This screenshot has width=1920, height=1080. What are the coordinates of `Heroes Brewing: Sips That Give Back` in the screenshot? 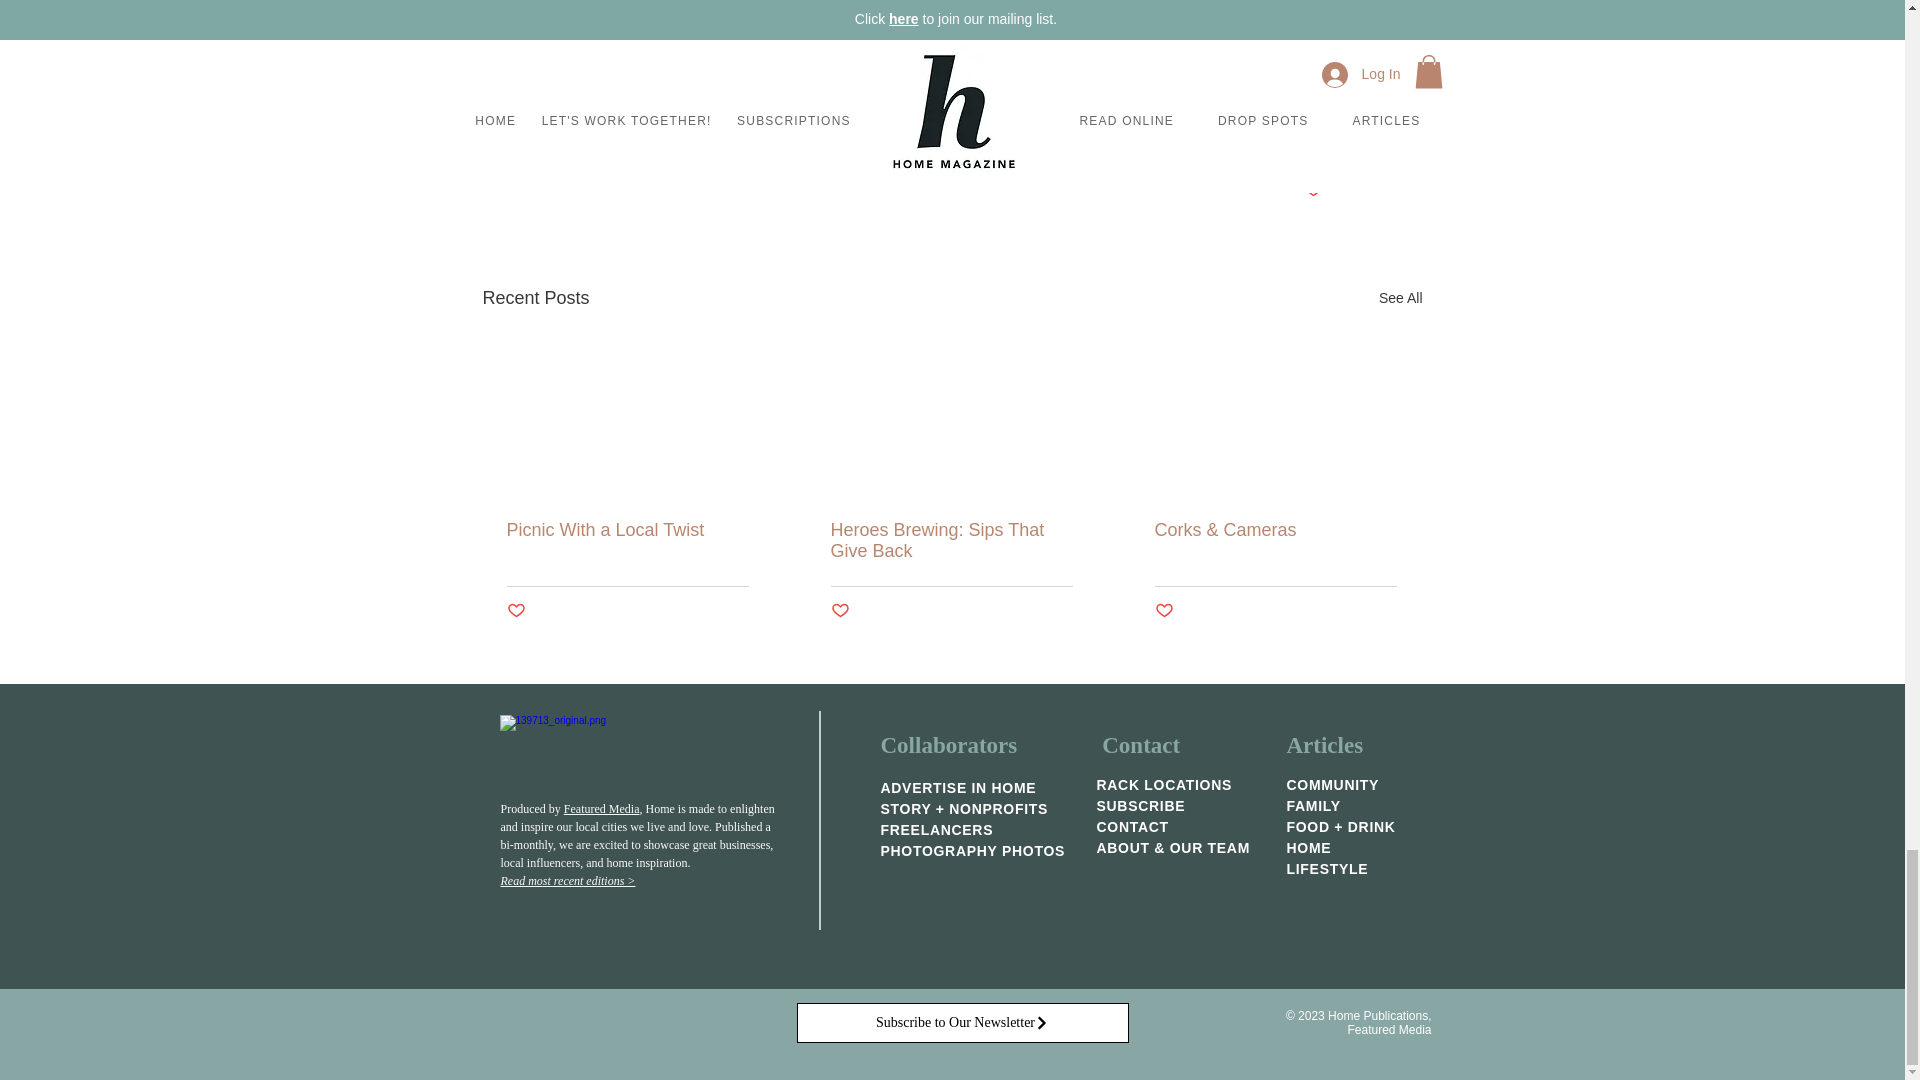 It's located at (950, 540).